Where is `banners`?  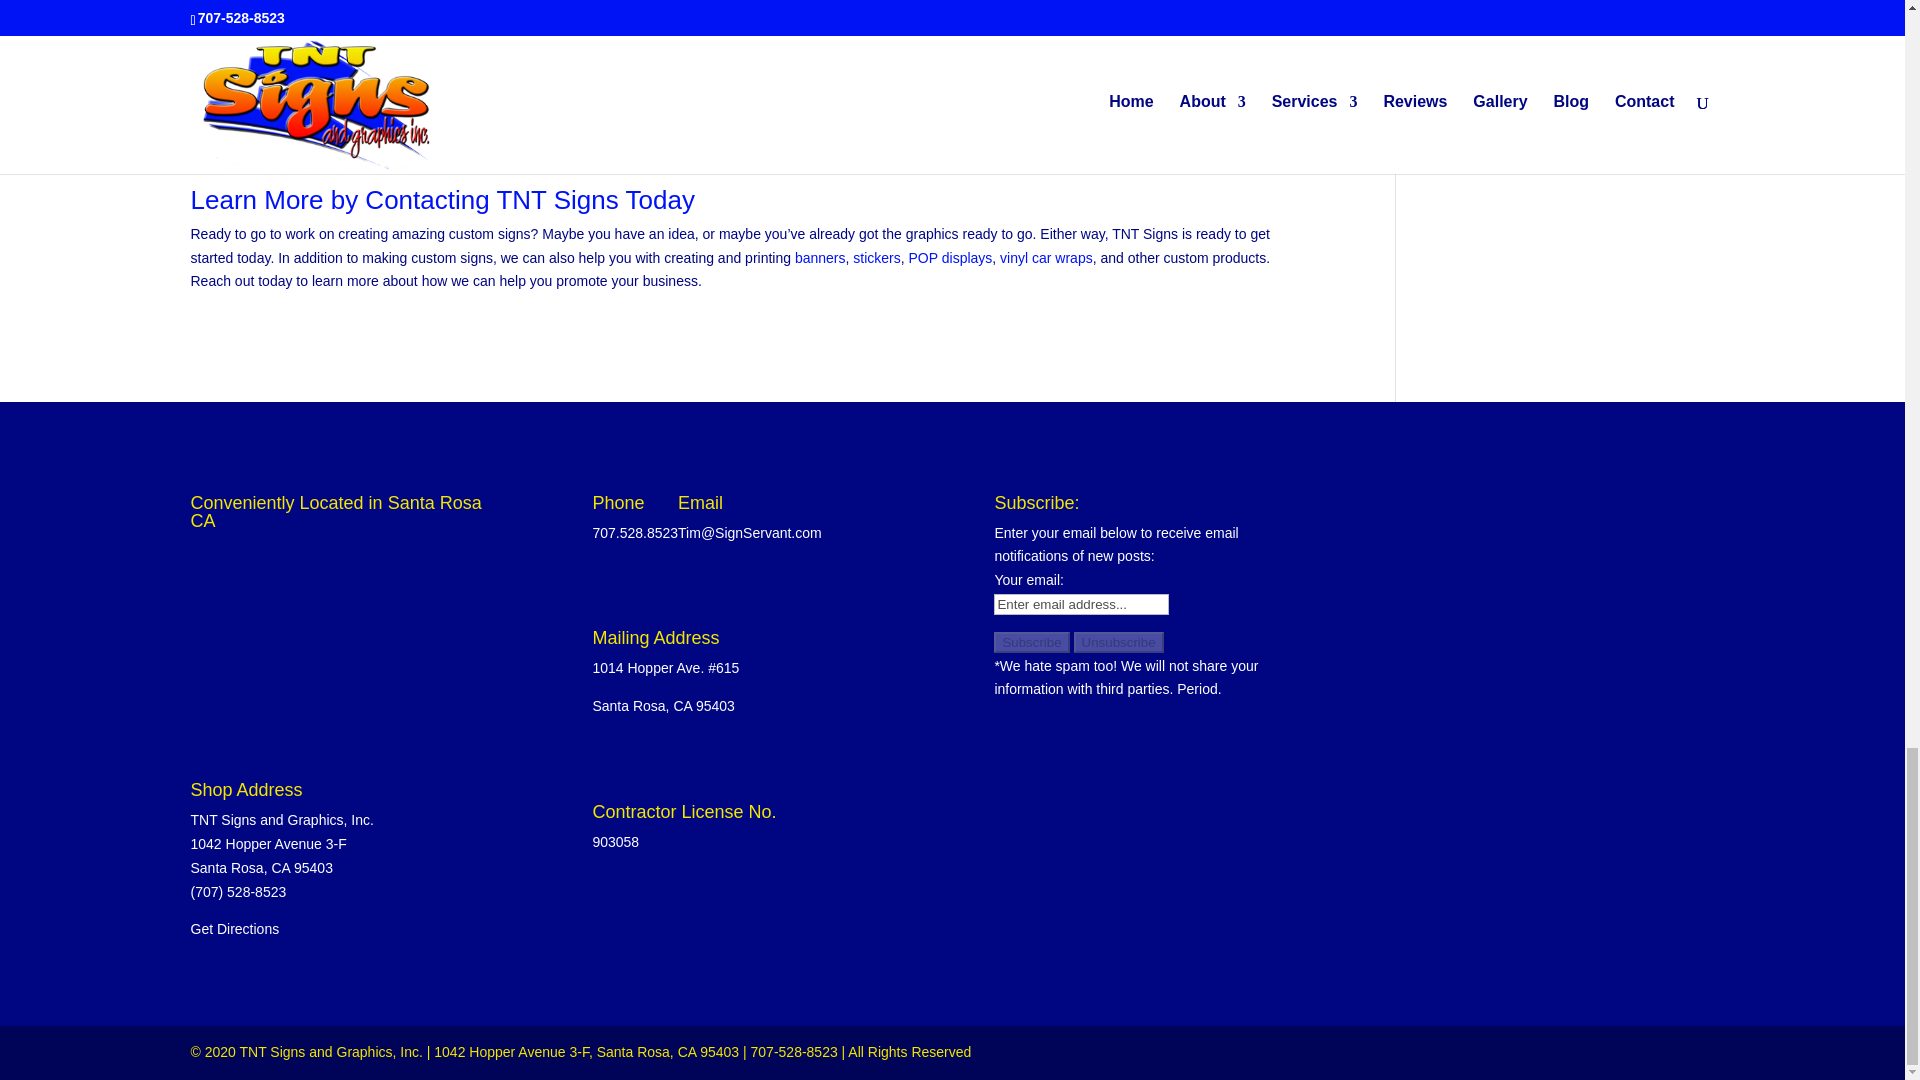
banners is located at coordinates (820, 257).